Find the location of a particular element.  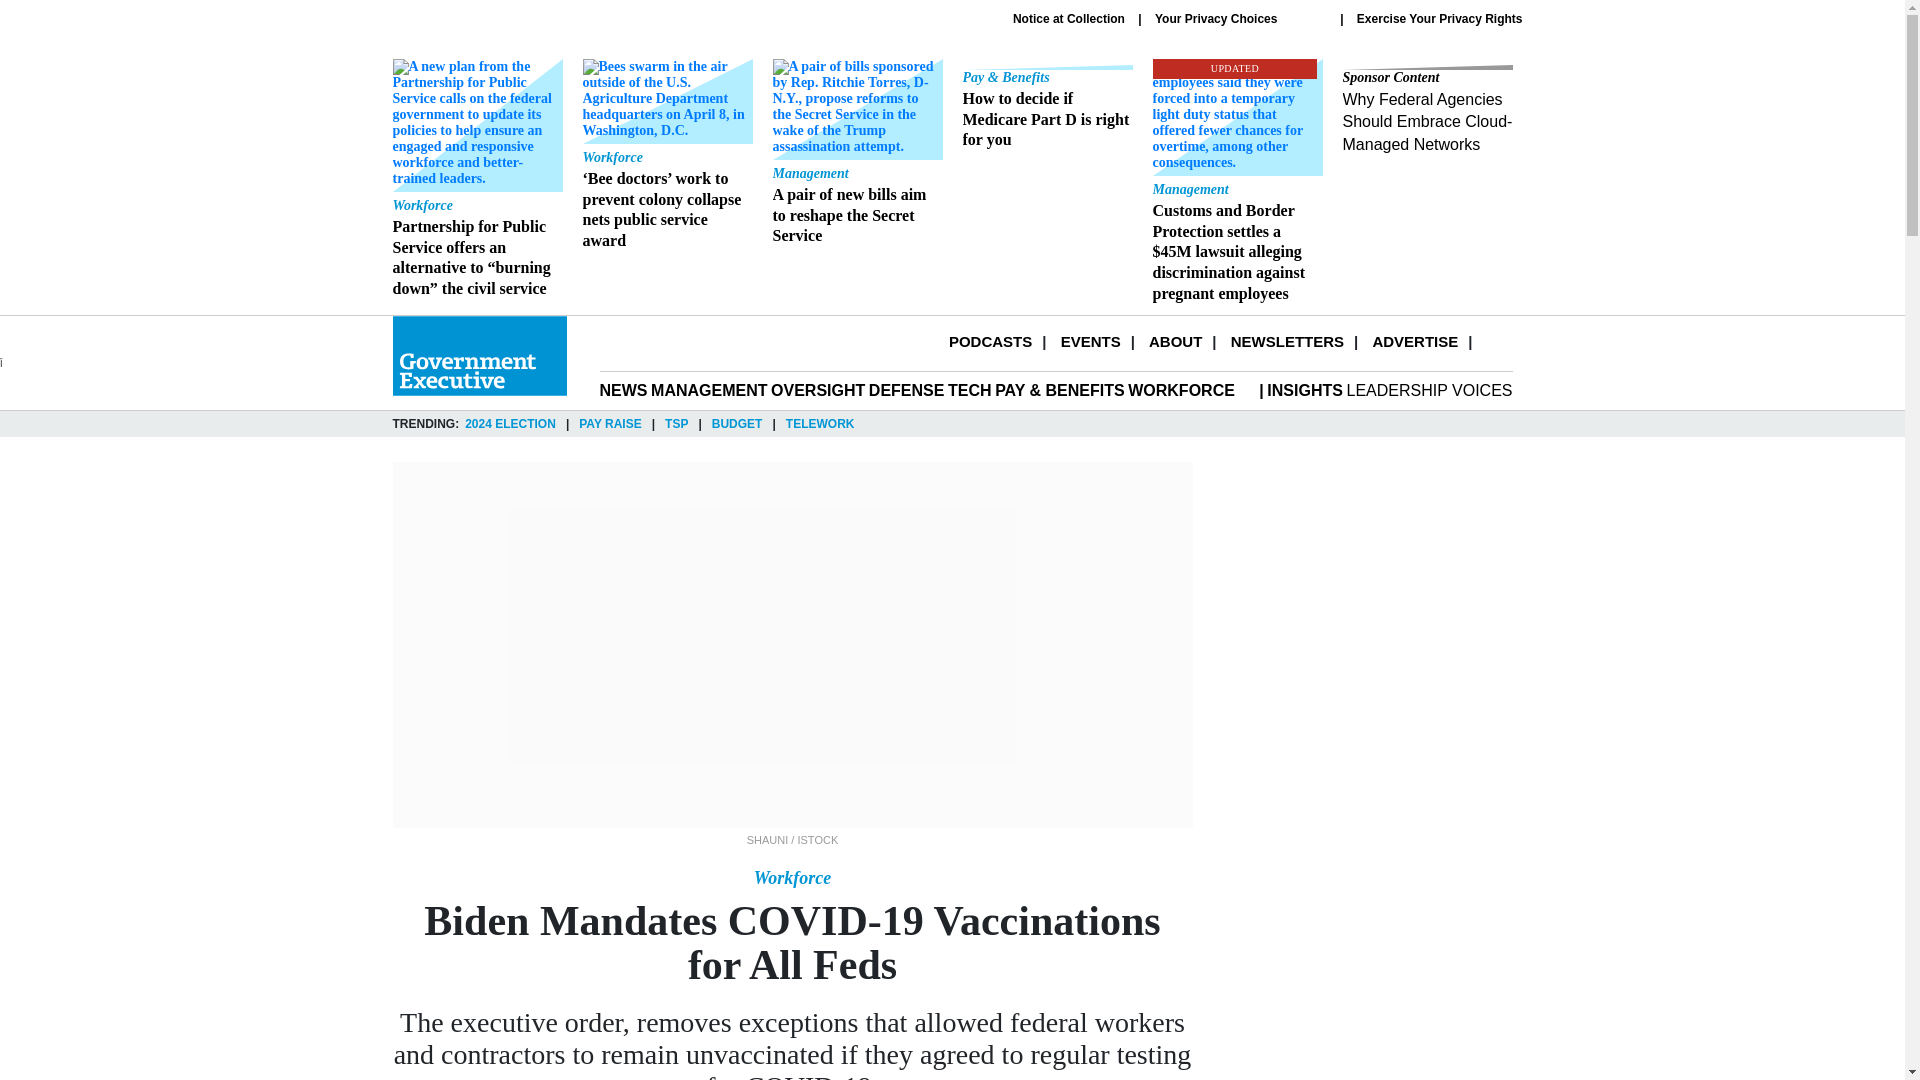

EVENTS is located at coordinates (1091, 340).